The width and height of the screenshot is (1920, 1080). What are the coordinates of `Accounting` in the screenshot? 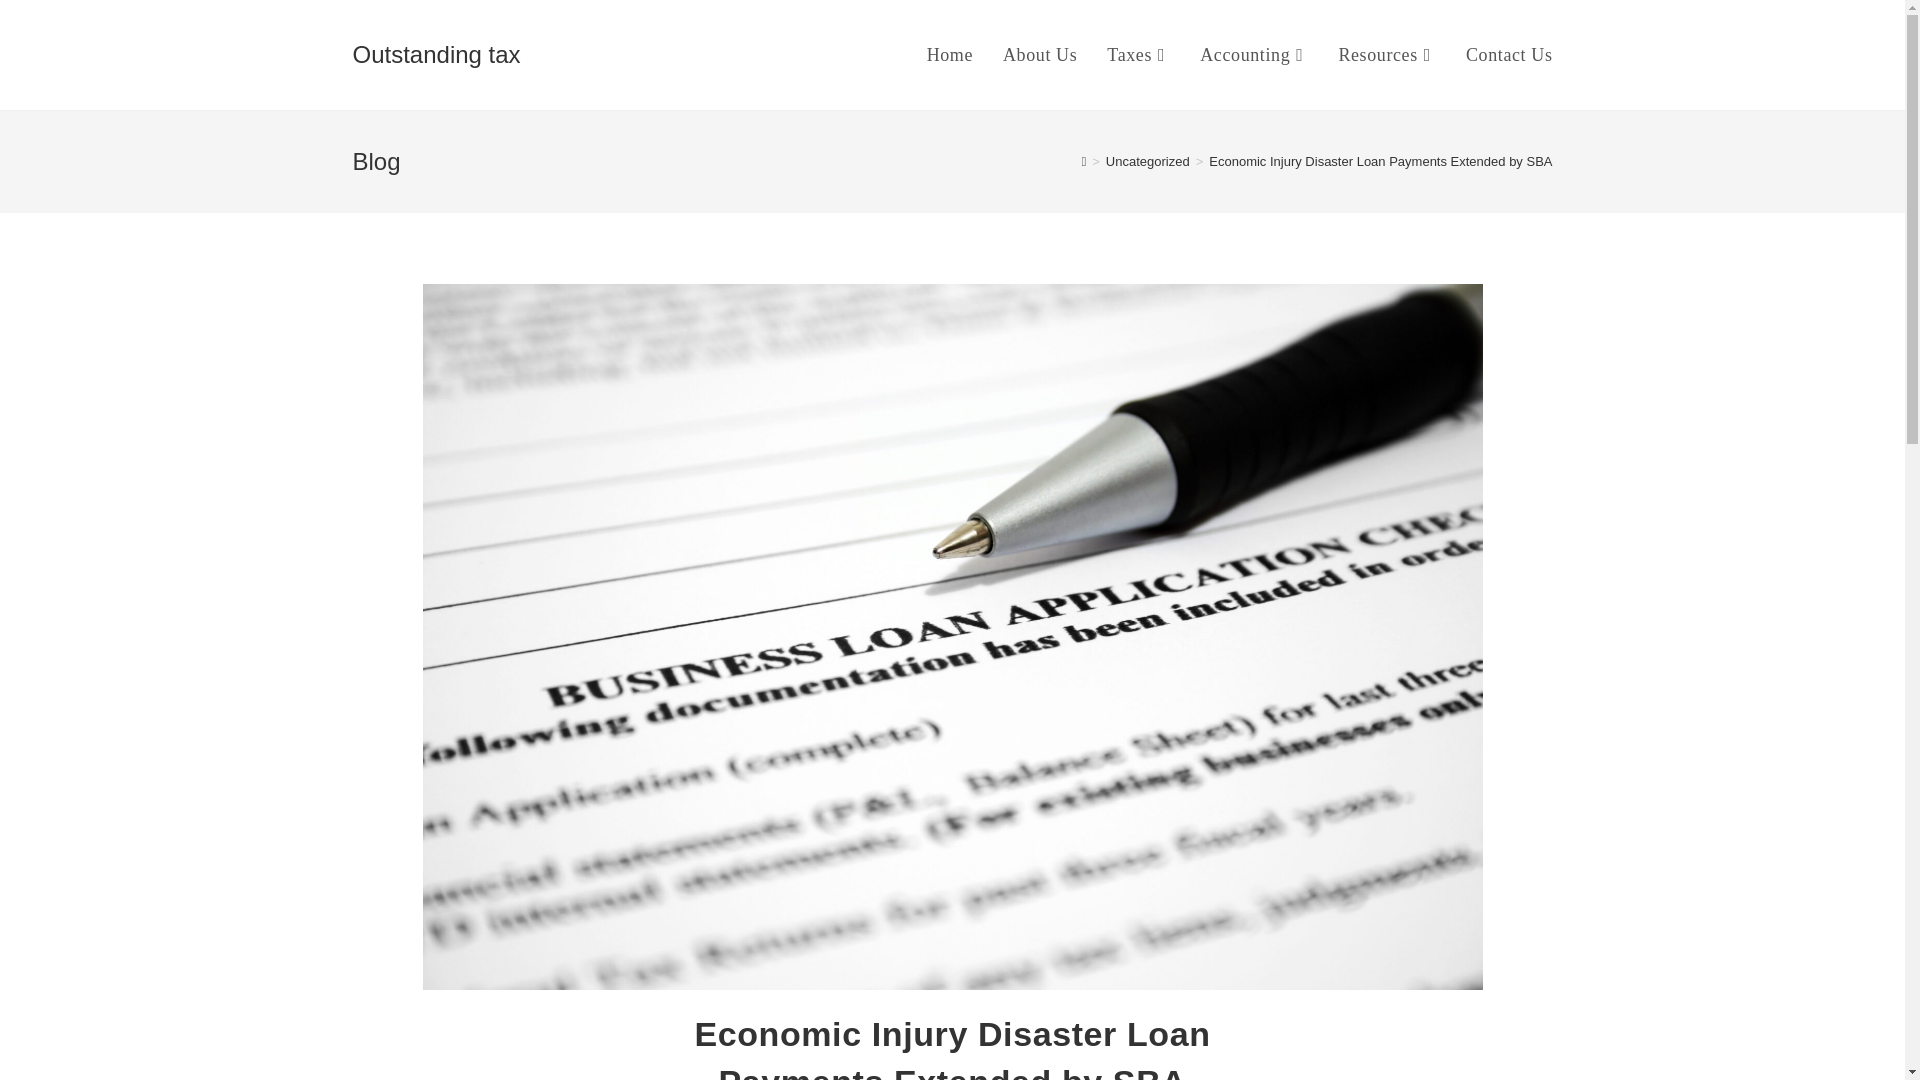 It's located at (1253, 55).